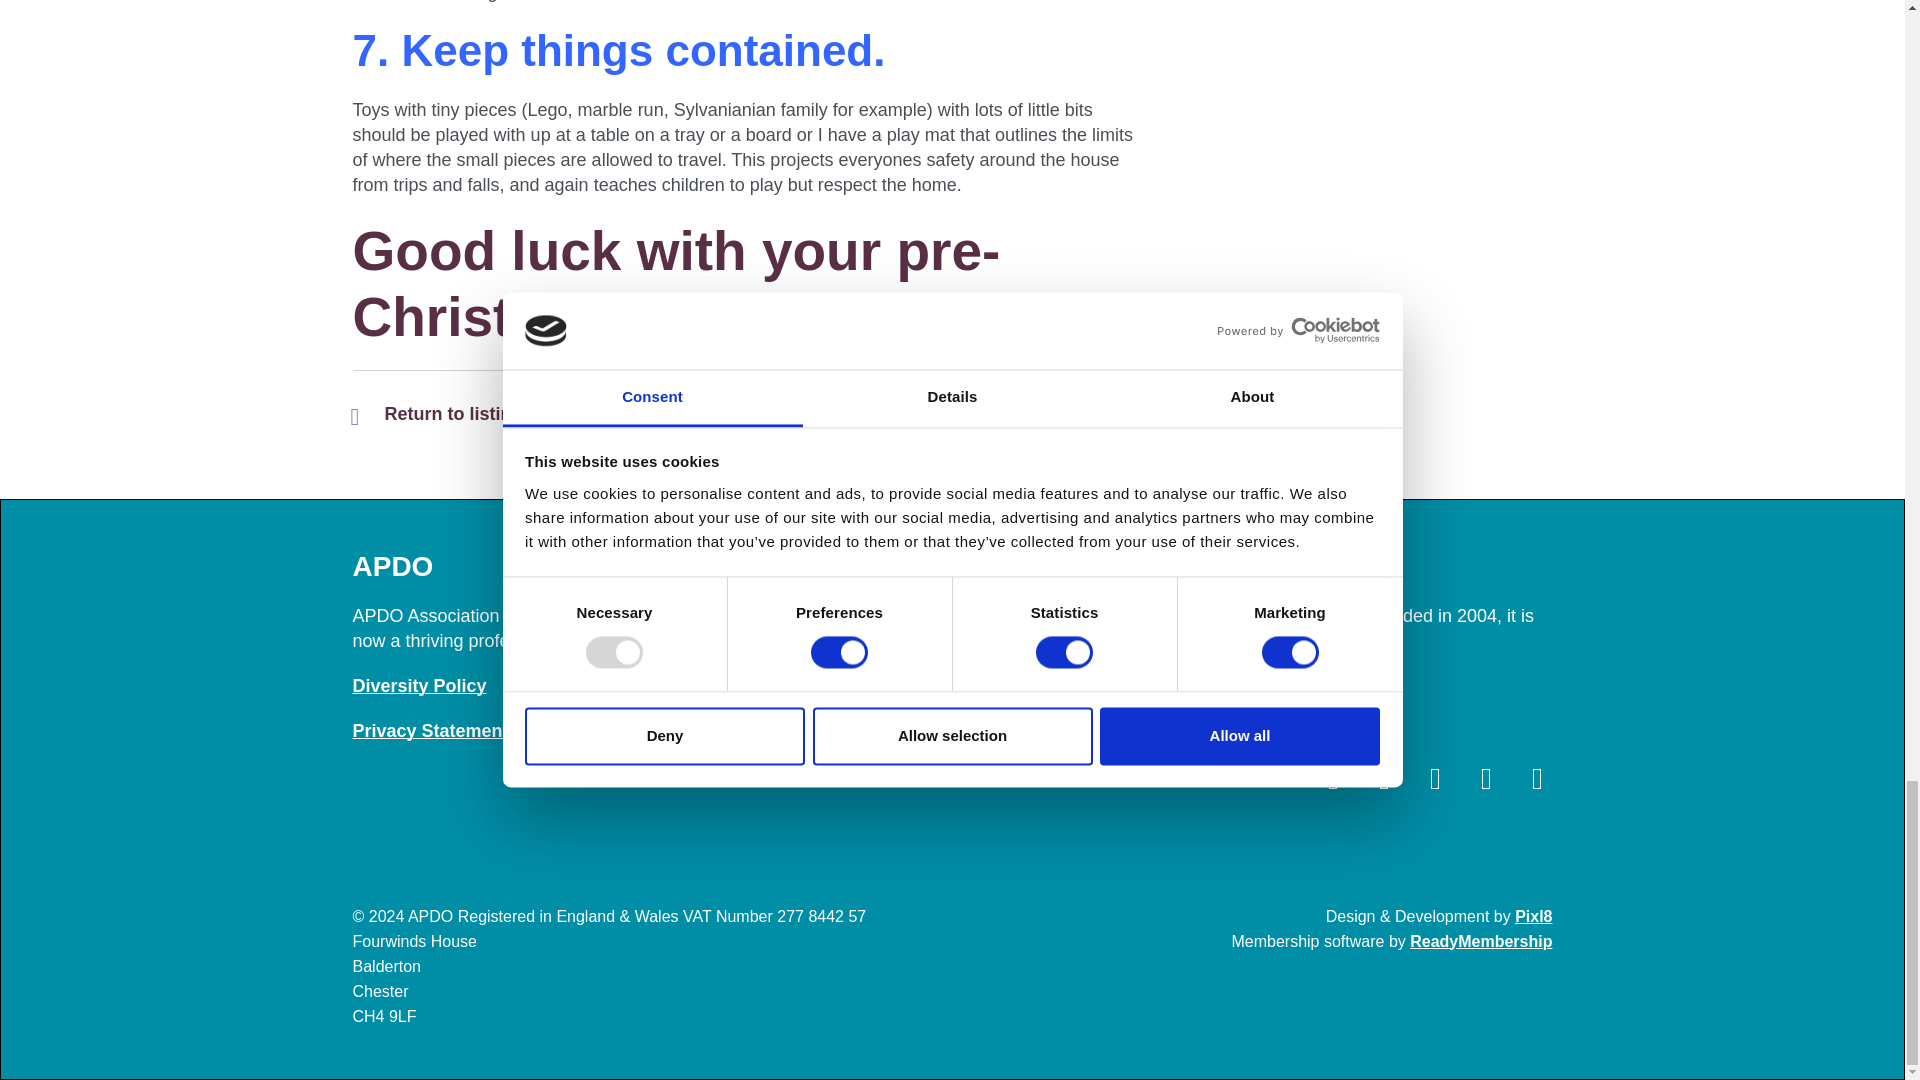  I want to click on Diversity Policy, so click(418, 686).